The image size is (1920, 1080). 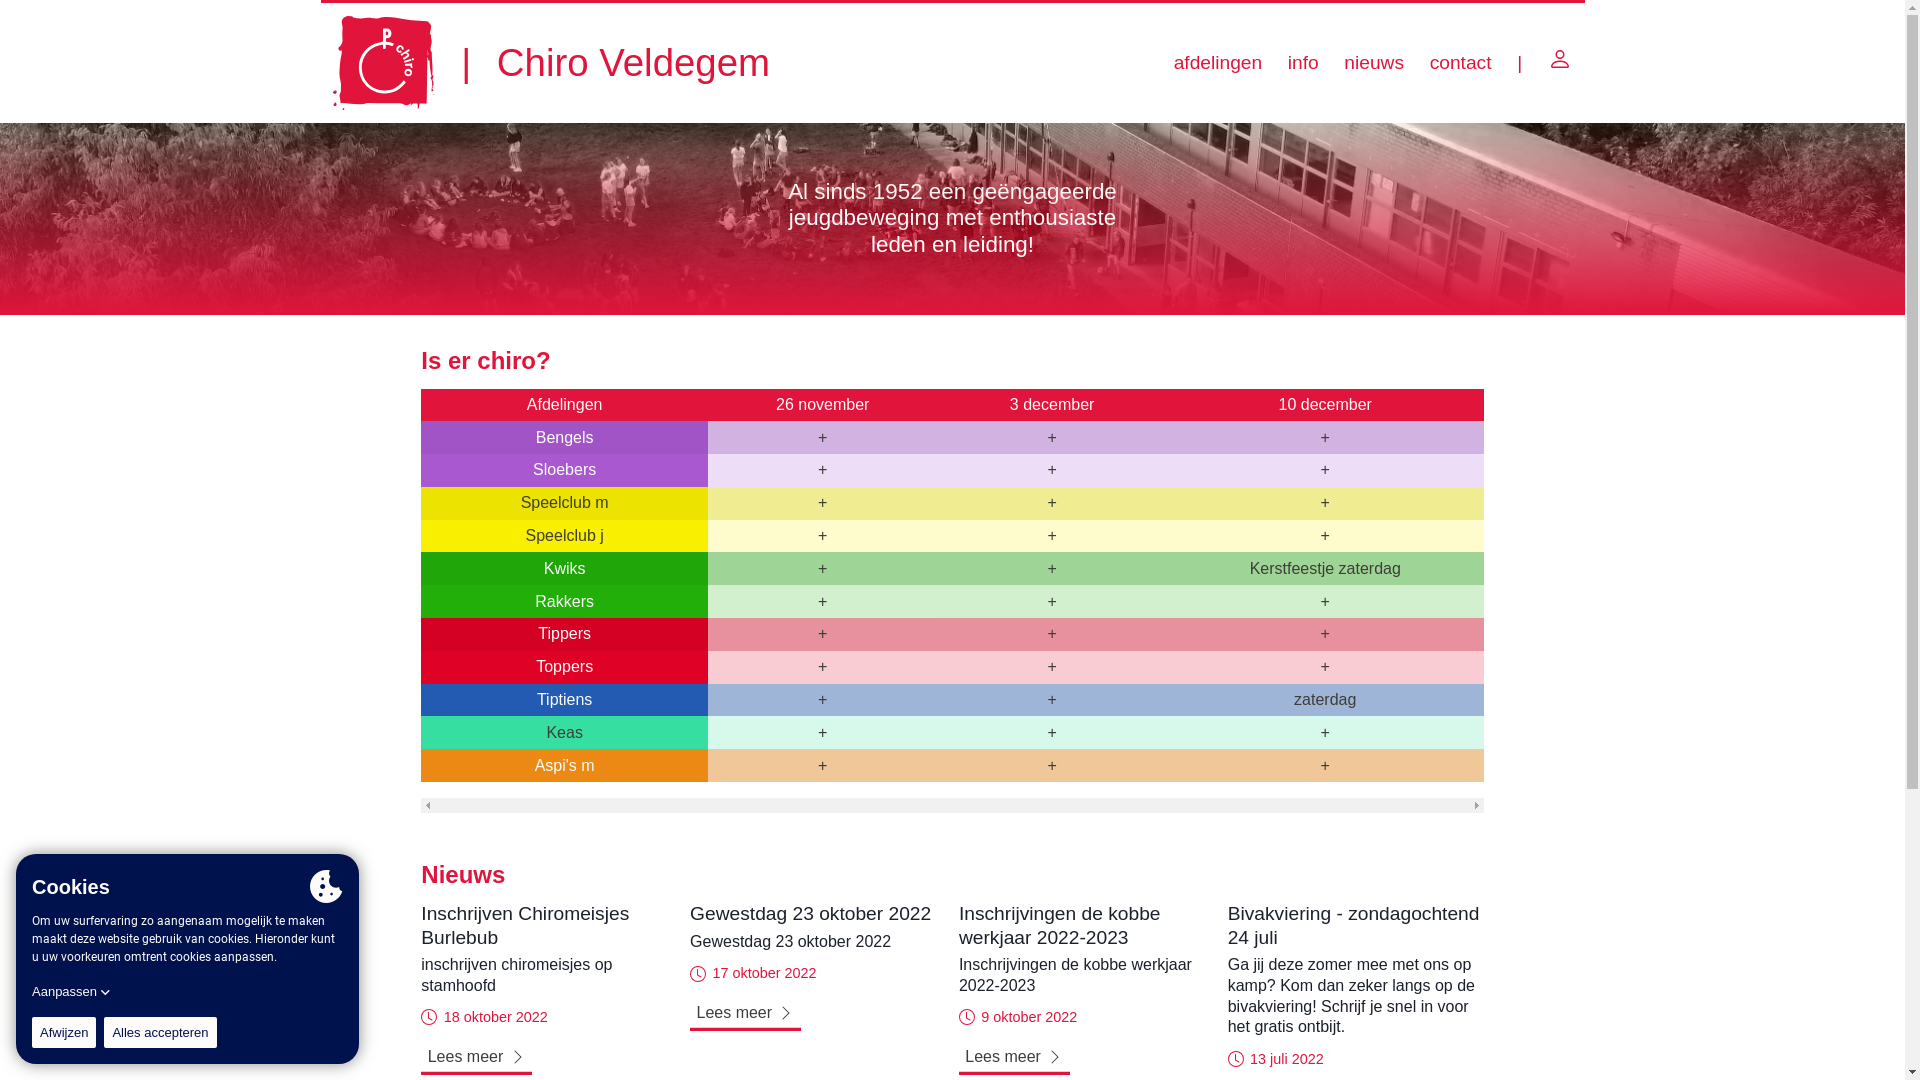 I want to click on Bengels, so click(x=565, y=438).